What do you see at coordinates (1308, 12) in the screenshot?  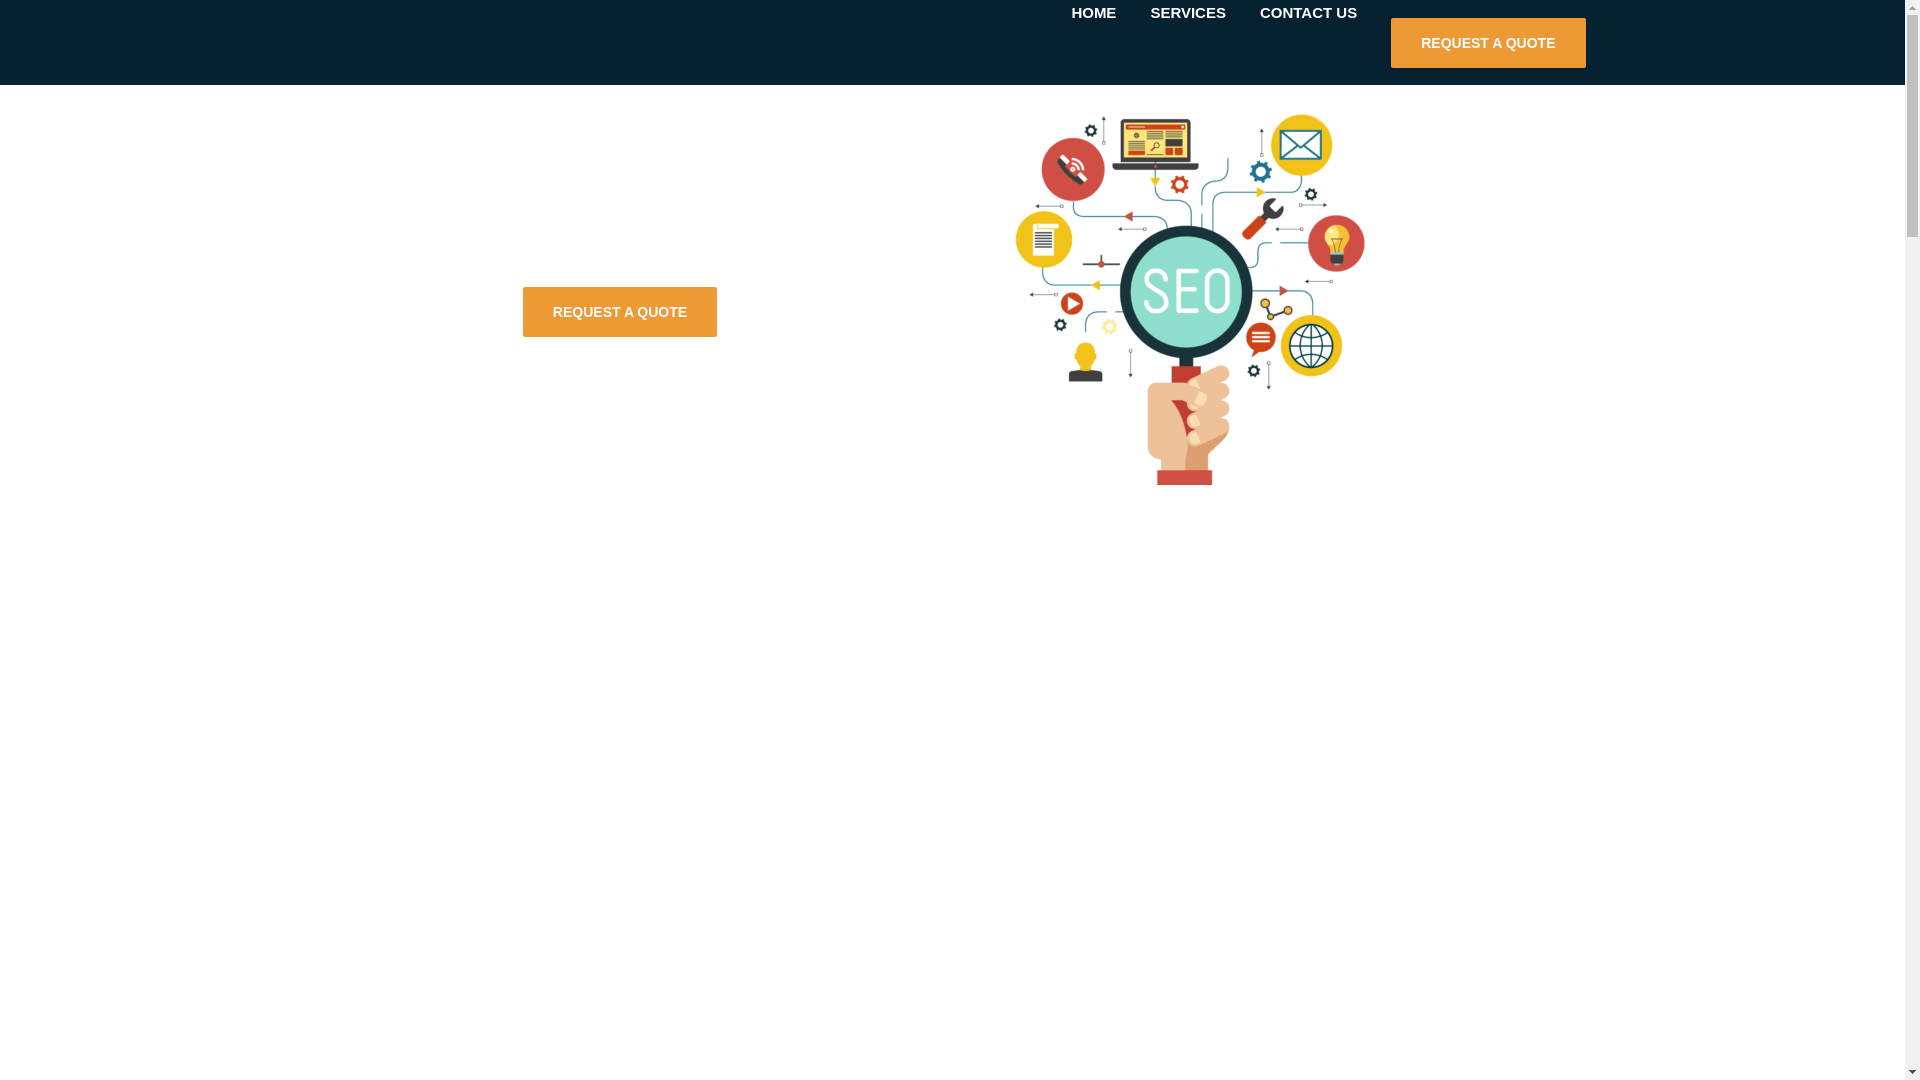 I see `CONTACT US` at bounding box center [1308, 12].